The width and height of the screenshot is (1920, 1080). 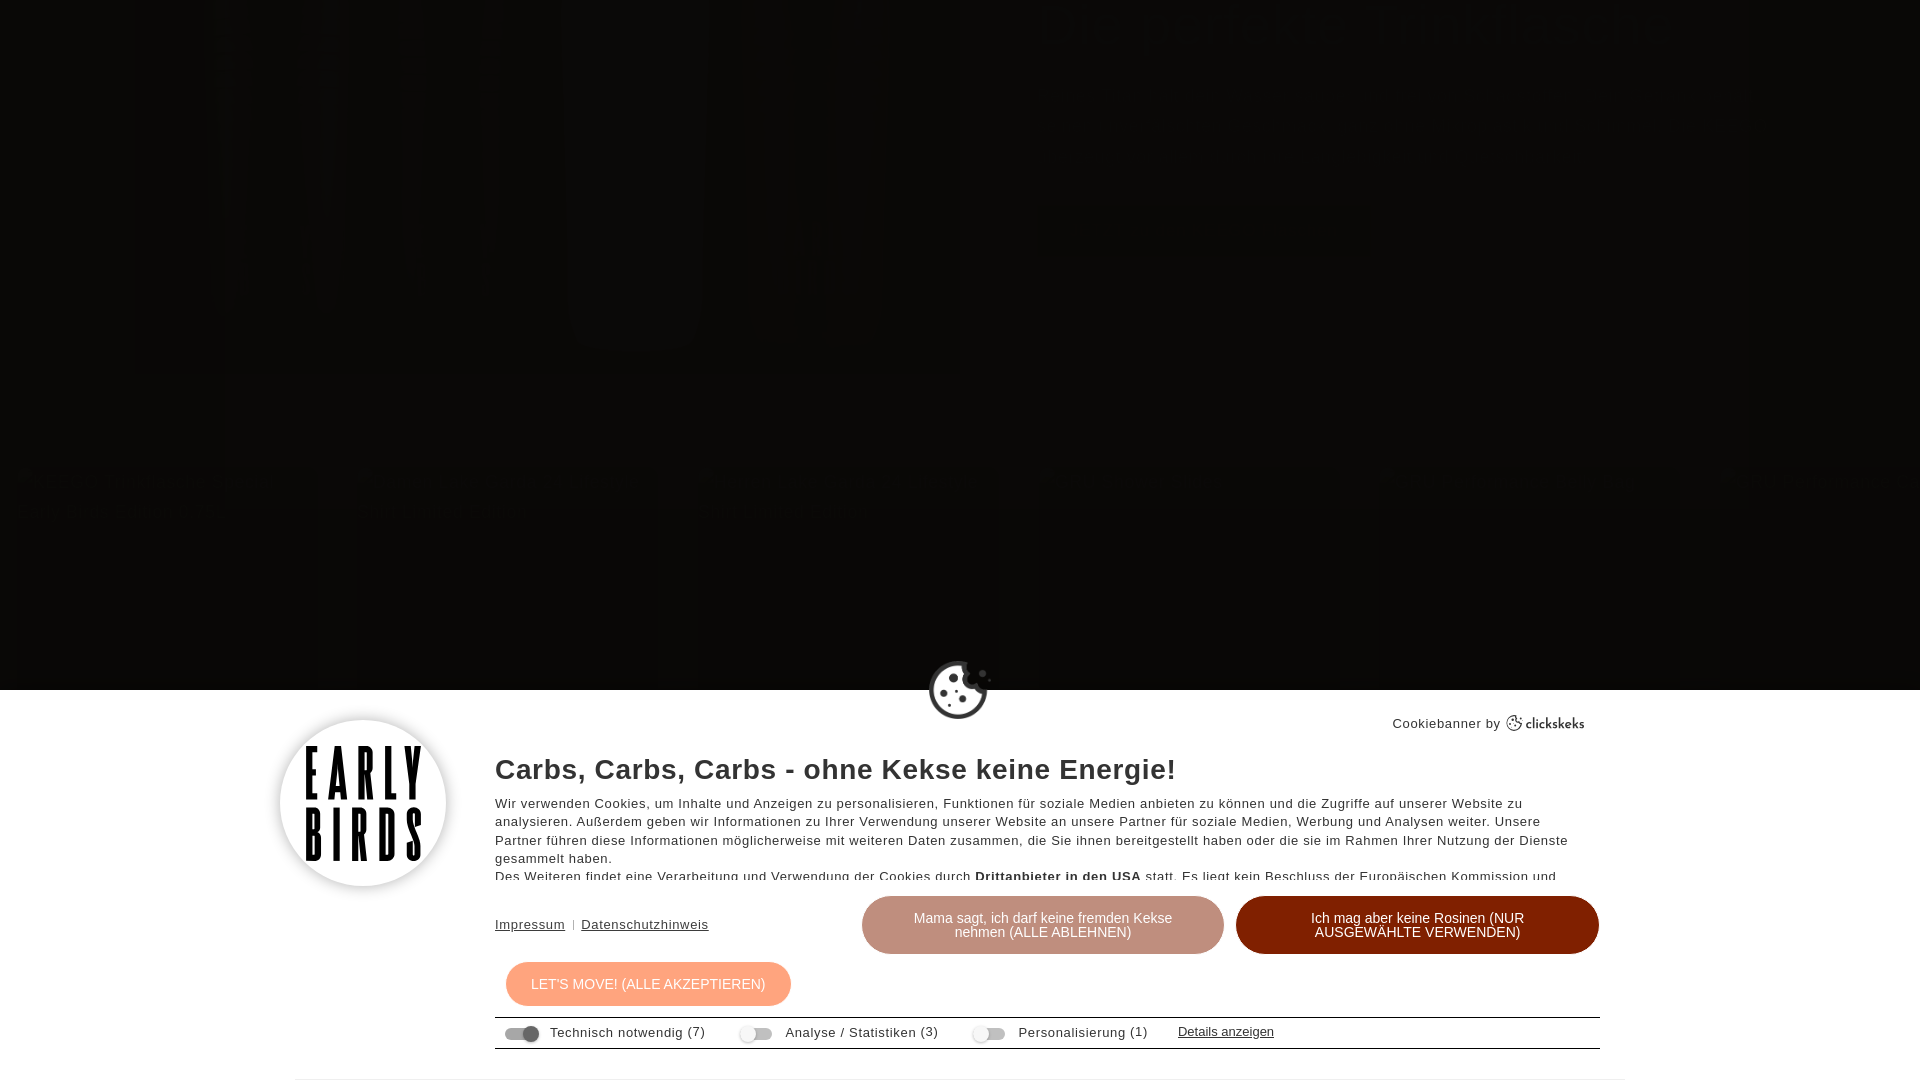 What do you see at coordinates (1226, 698) in the screenshot?
I see `Details anzeigen` at bounding box center [1226, 698].